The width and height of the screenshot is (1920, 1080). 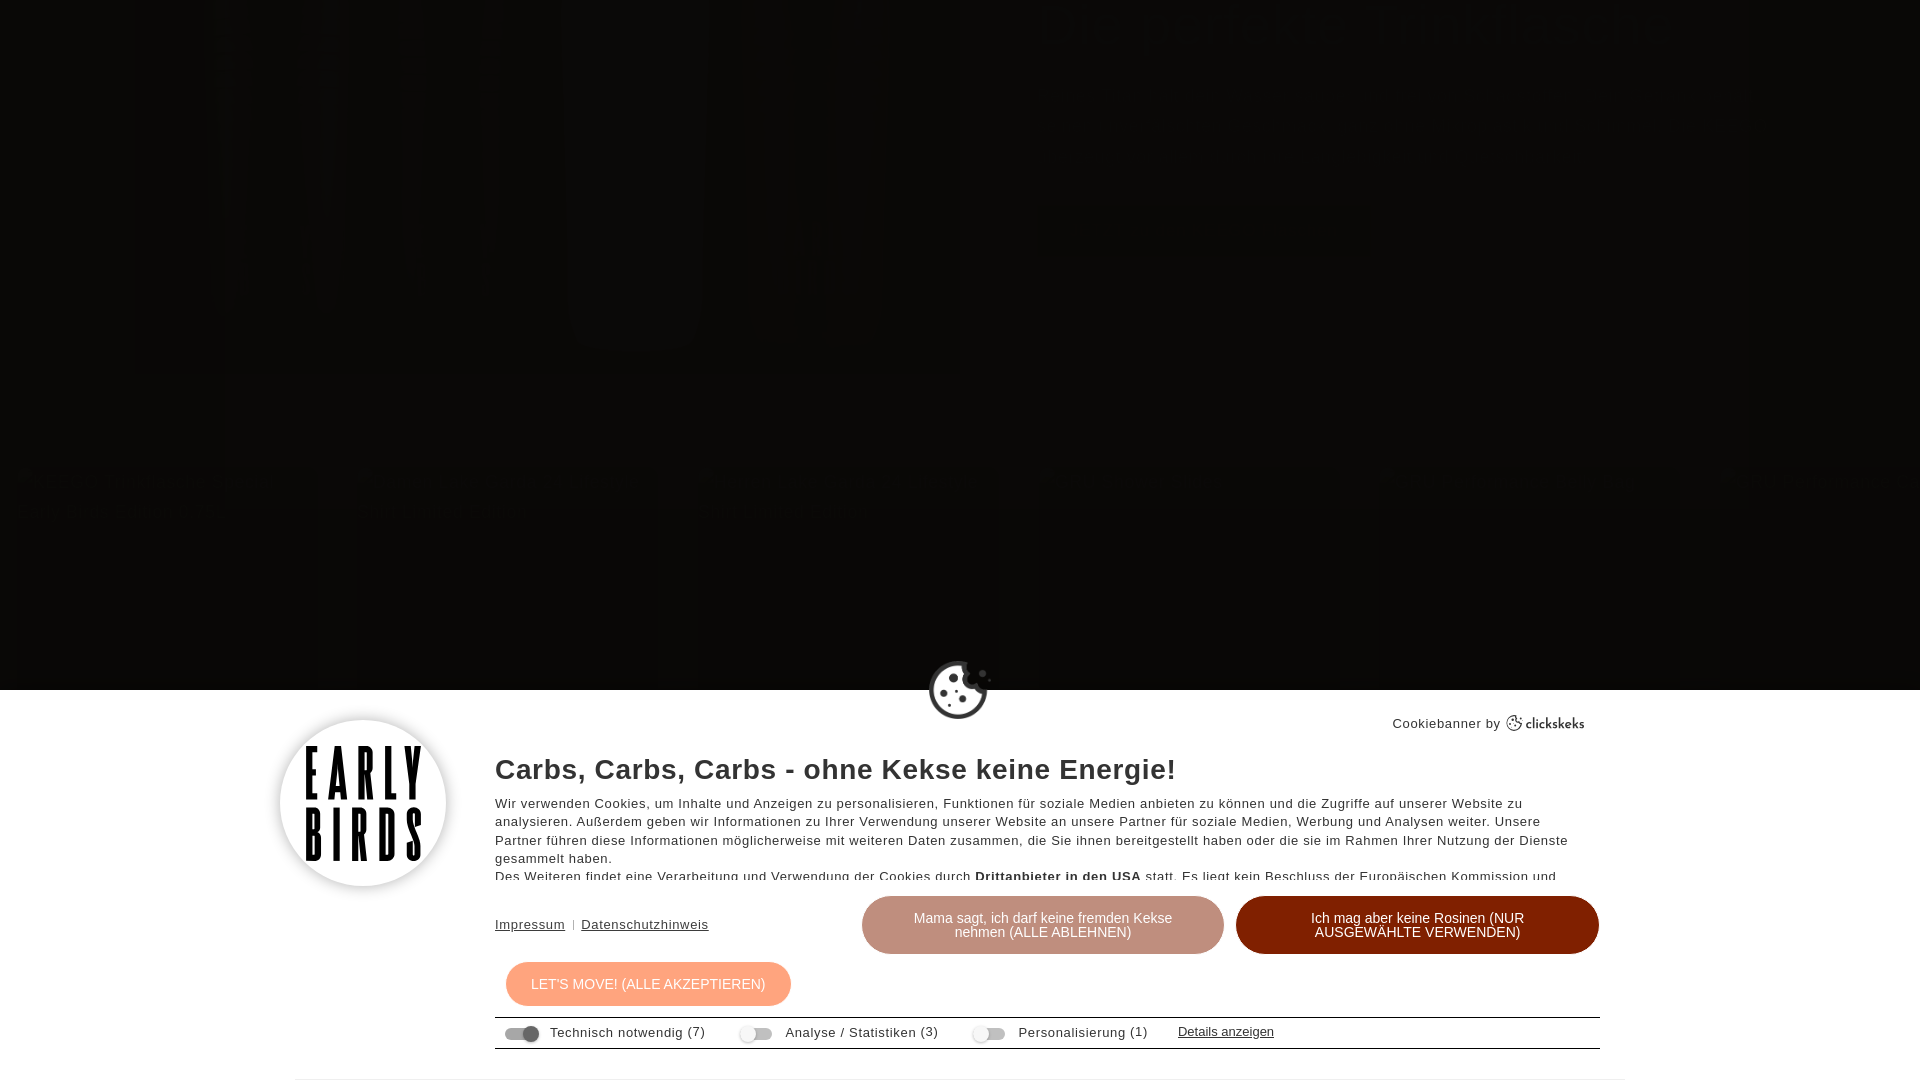 What do you see at coordinates (1226, 698) in the screenshot?
I see `Details anzeigen` at bounding box center [1226, 698].